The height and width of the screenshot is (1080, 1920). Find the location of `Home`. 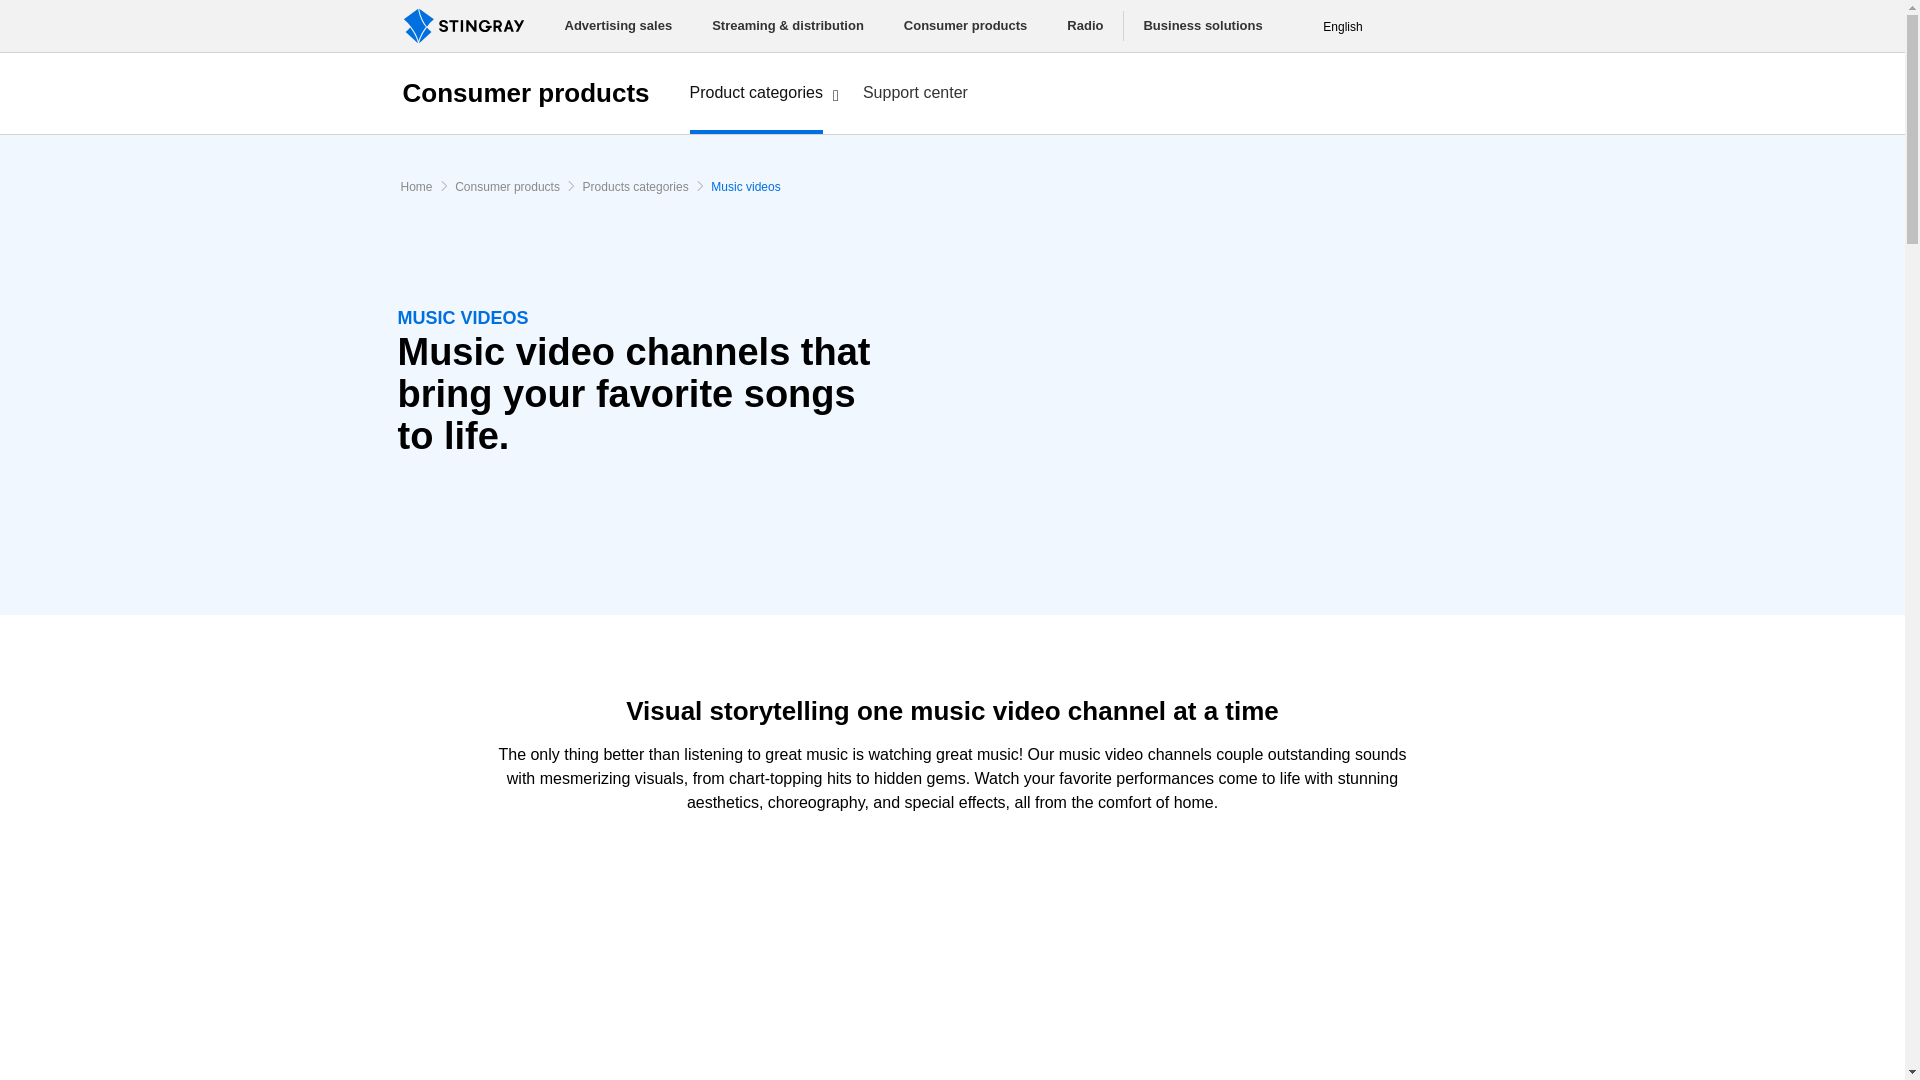

Home is located at coordinates (418, 187).